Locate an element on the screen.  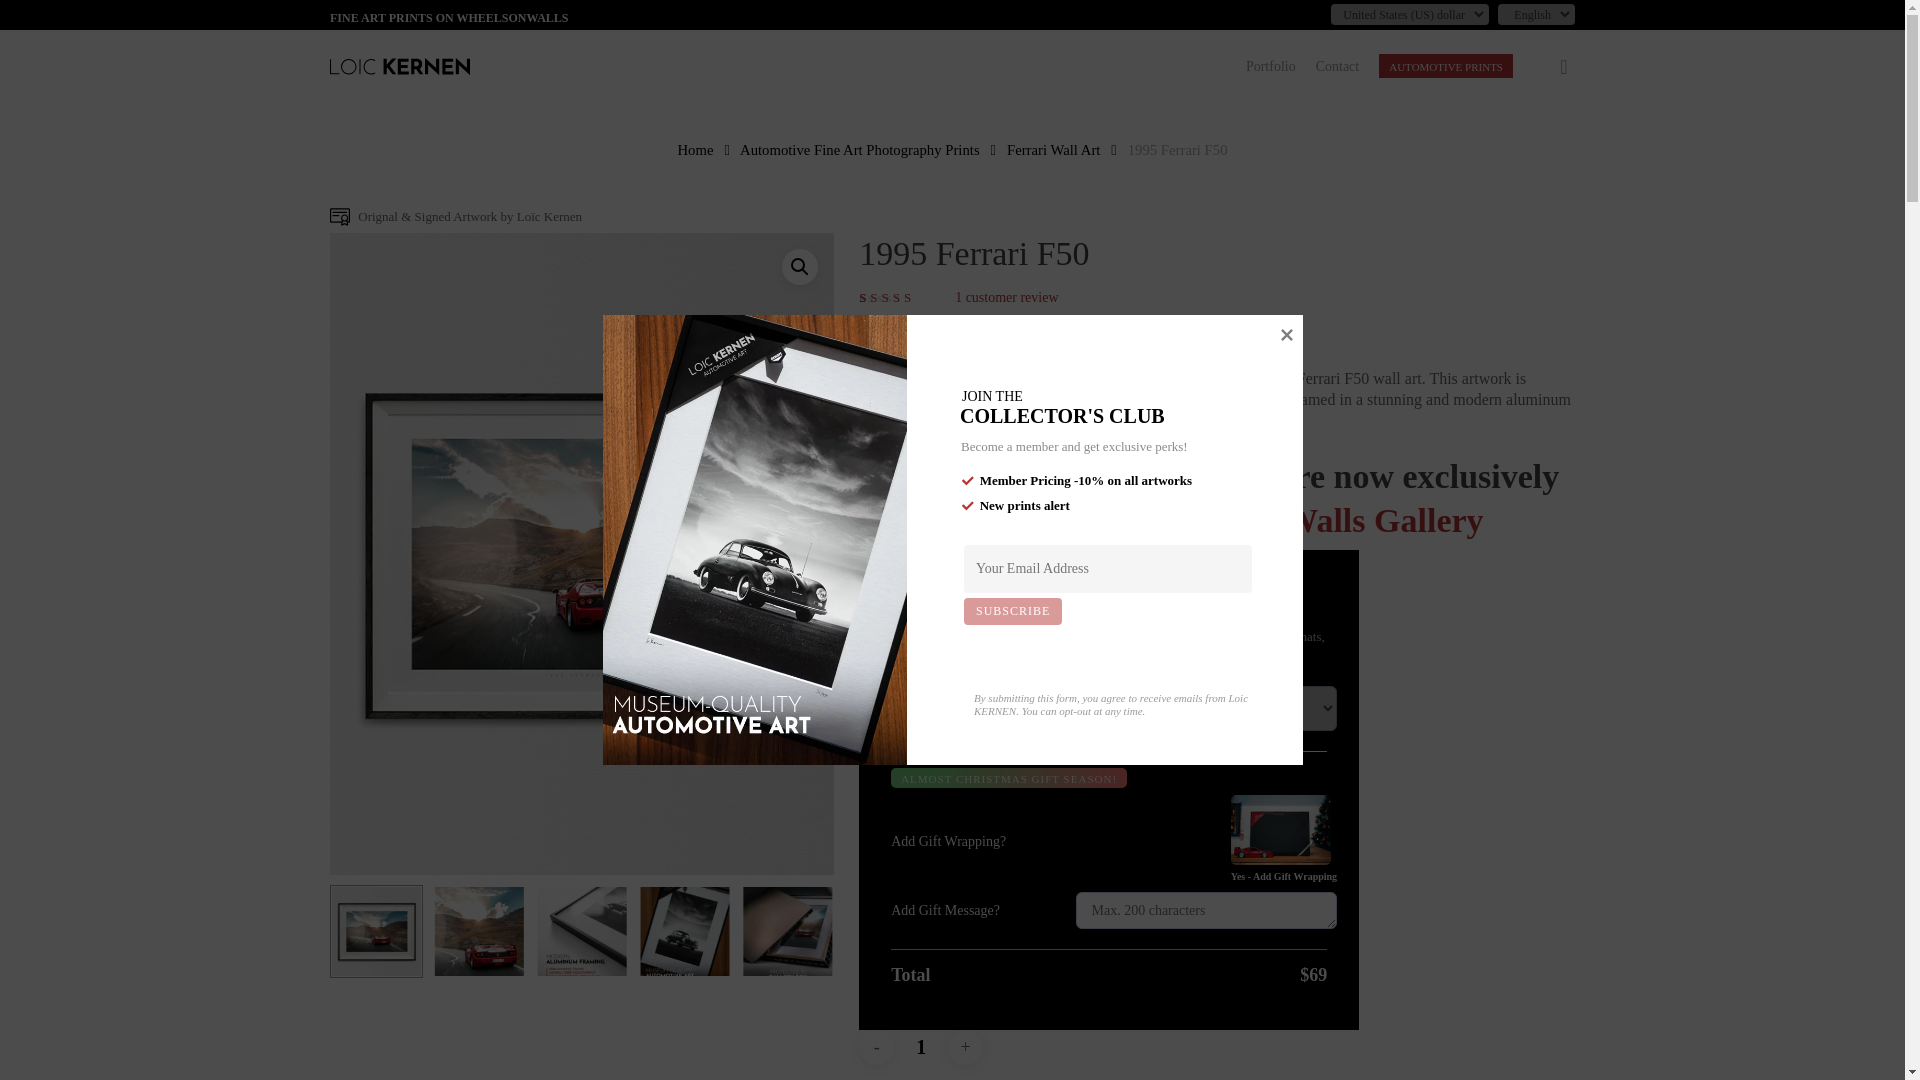
Ferrari Wall Art is located at coordinates (1053, 150).